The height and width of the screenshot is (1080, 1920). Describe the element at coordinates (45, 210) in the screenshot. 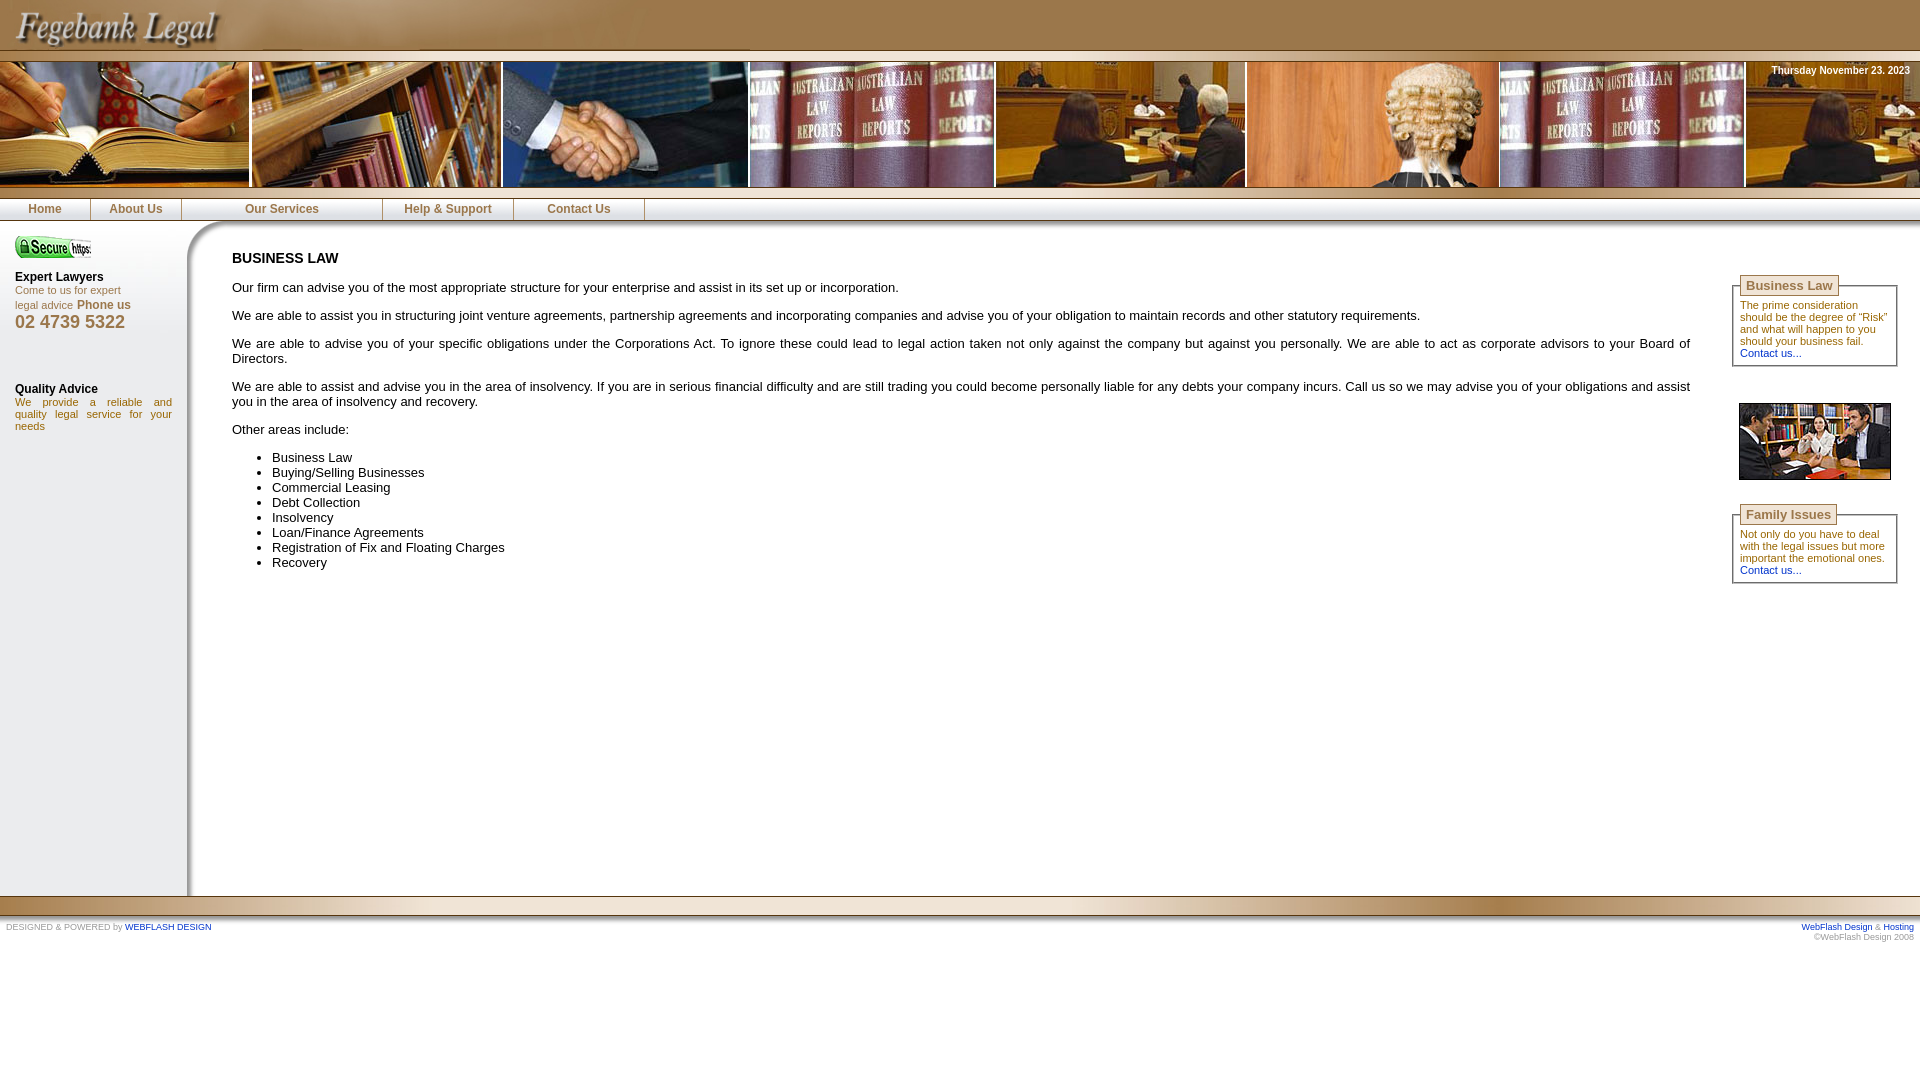

I see `Home` at that location.